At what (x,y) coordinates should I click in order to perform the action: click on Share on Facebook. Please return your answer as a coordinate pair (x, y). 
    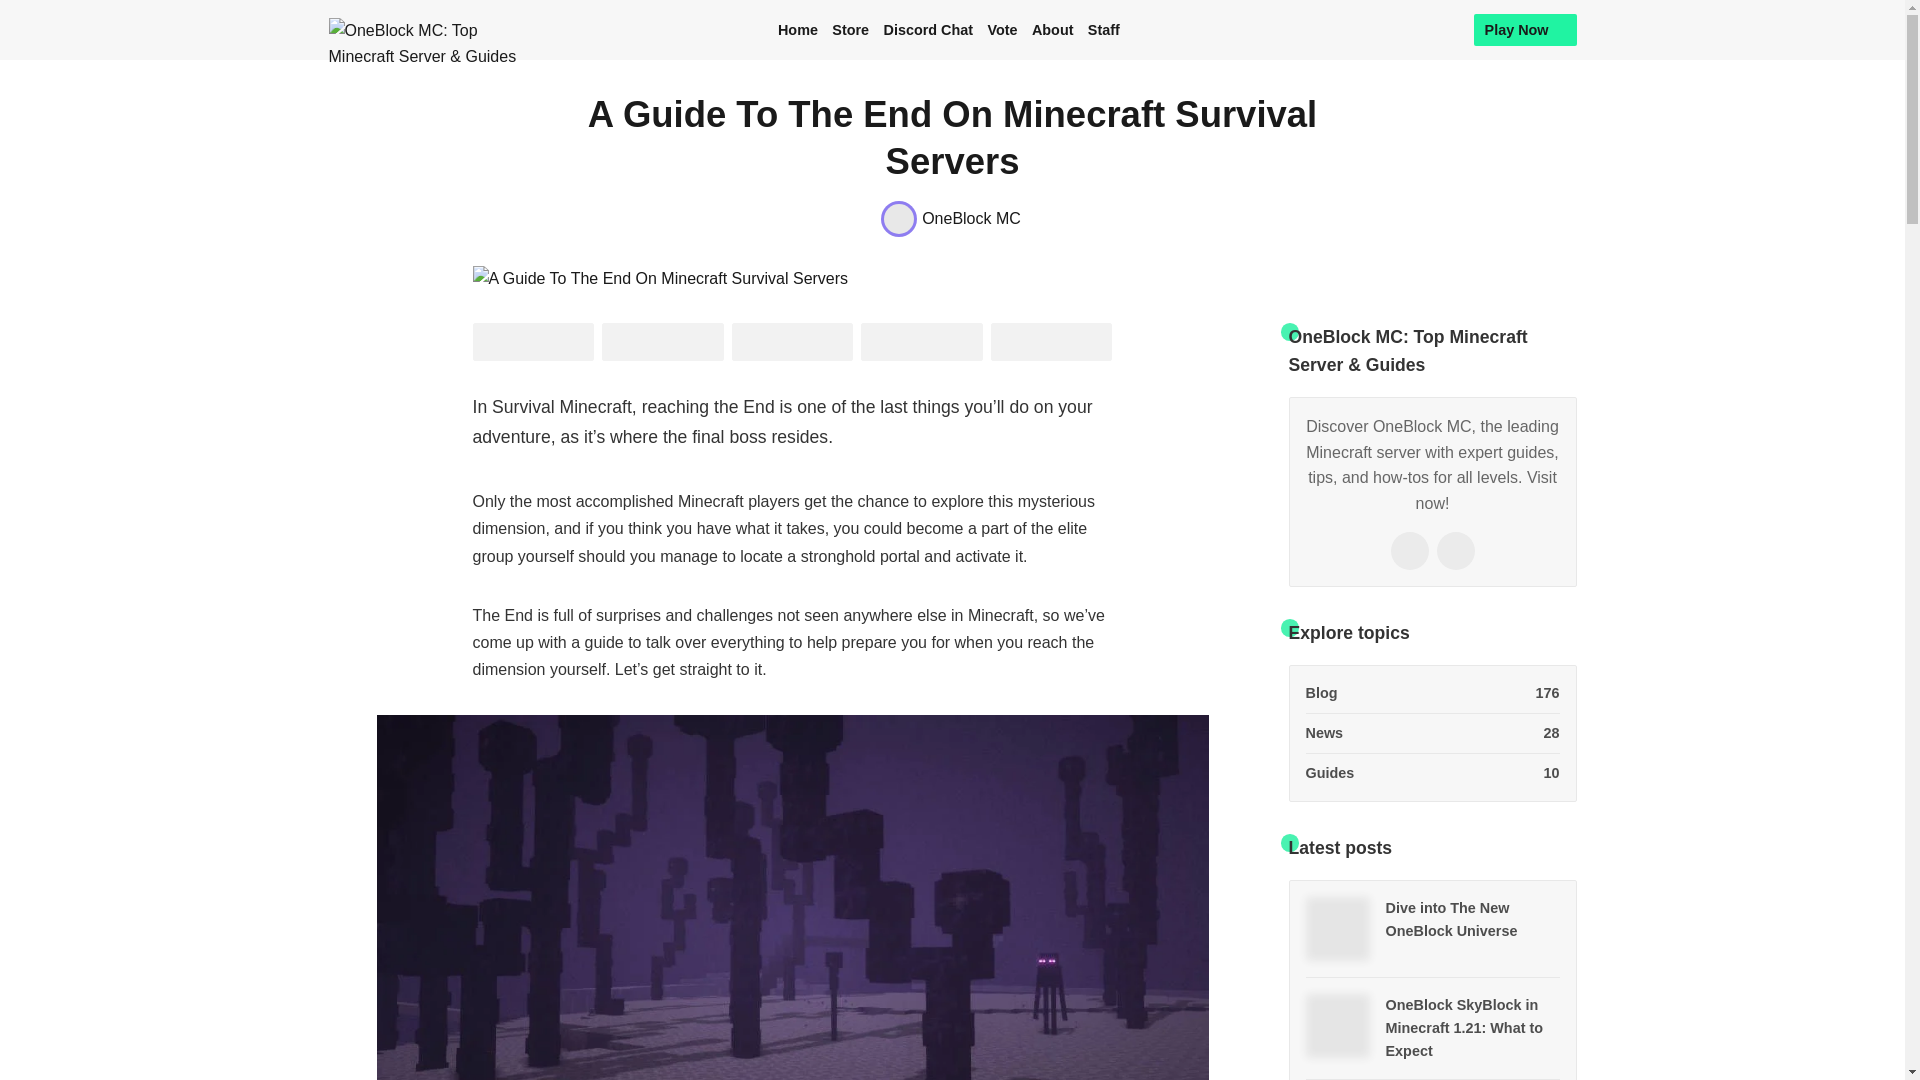
    Looking at the image, I should click on (662, 341).